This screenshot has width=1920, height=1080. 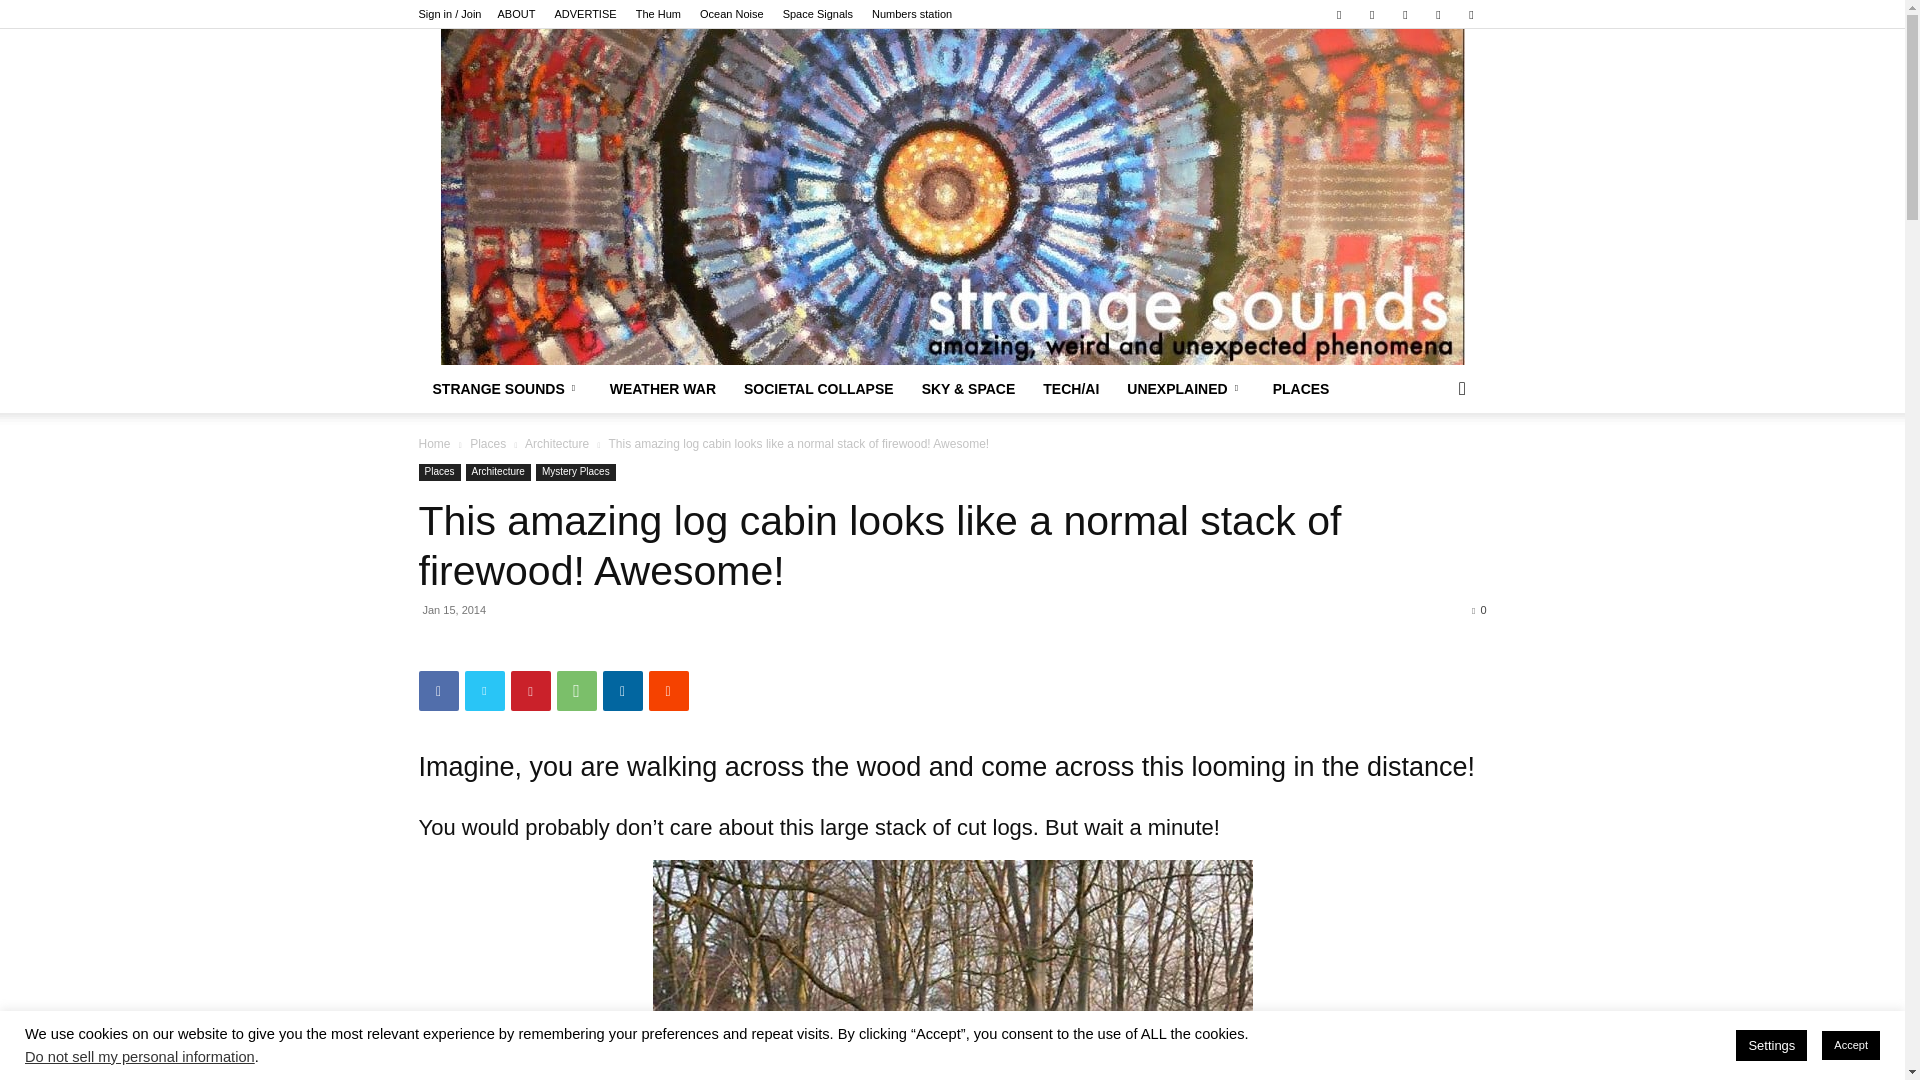 I want to click on The Hum, so click(x=658, y=14).